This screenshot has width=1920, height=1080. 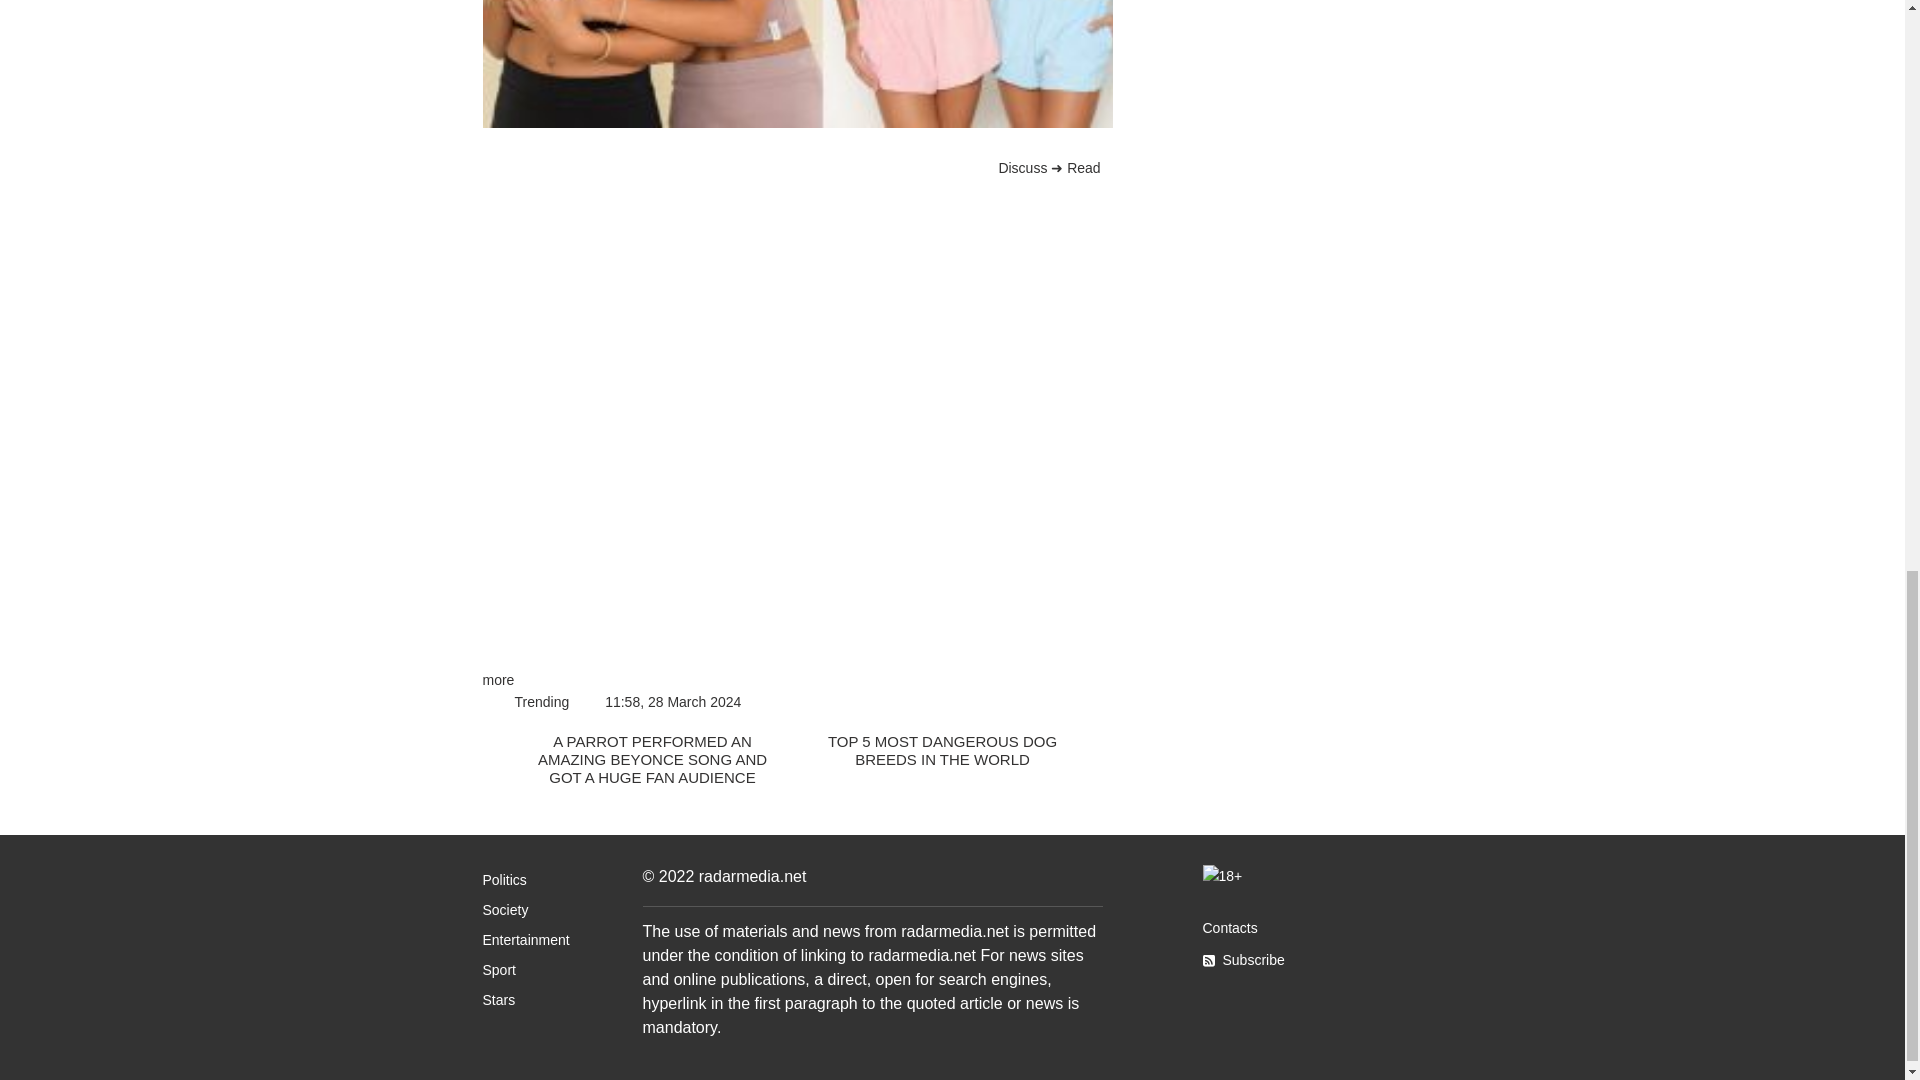 What do you see at coordinates (524, 940) in the screenshot?
I see `Entertainment` at bounding box center [524, 940].